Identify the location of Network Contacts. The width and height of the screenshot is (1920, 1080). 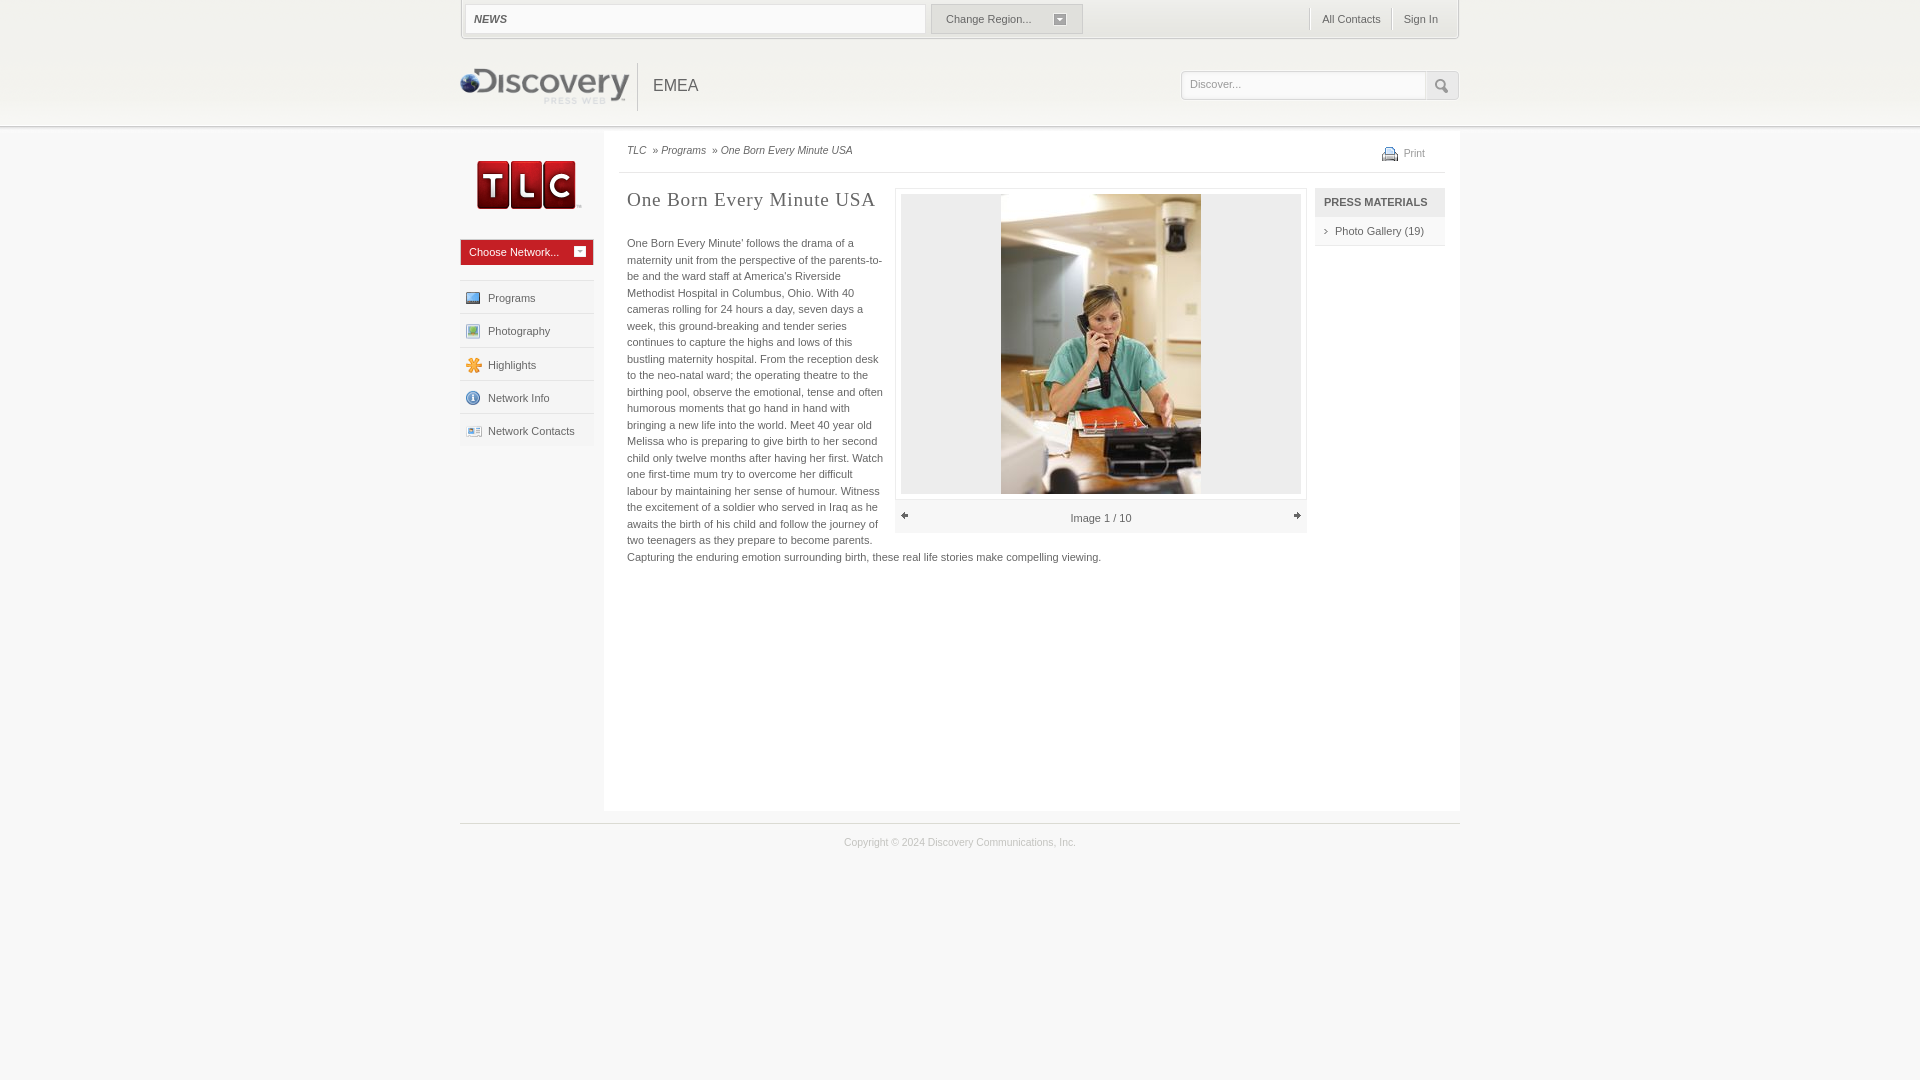
(526, 429).